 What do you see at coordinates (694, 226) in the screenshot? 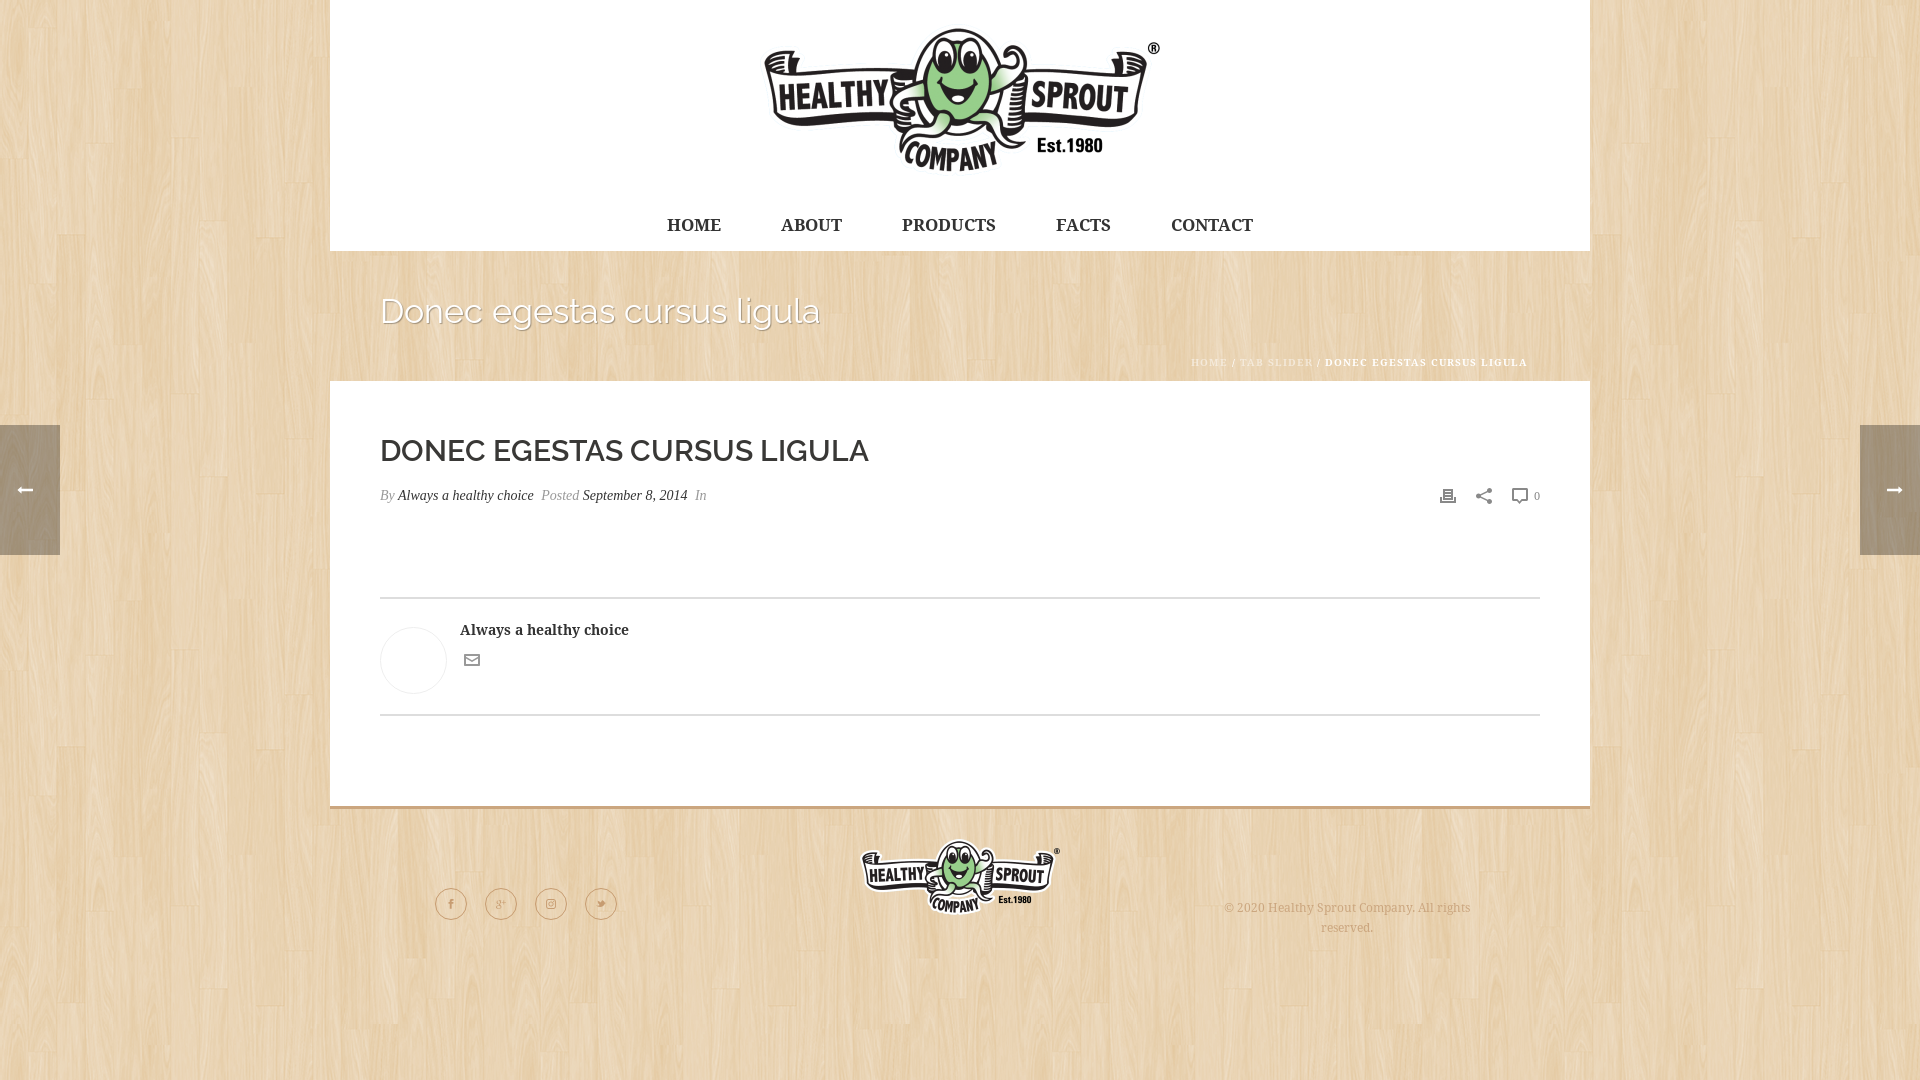
I see `HOME` at bounding box center [694, 226].